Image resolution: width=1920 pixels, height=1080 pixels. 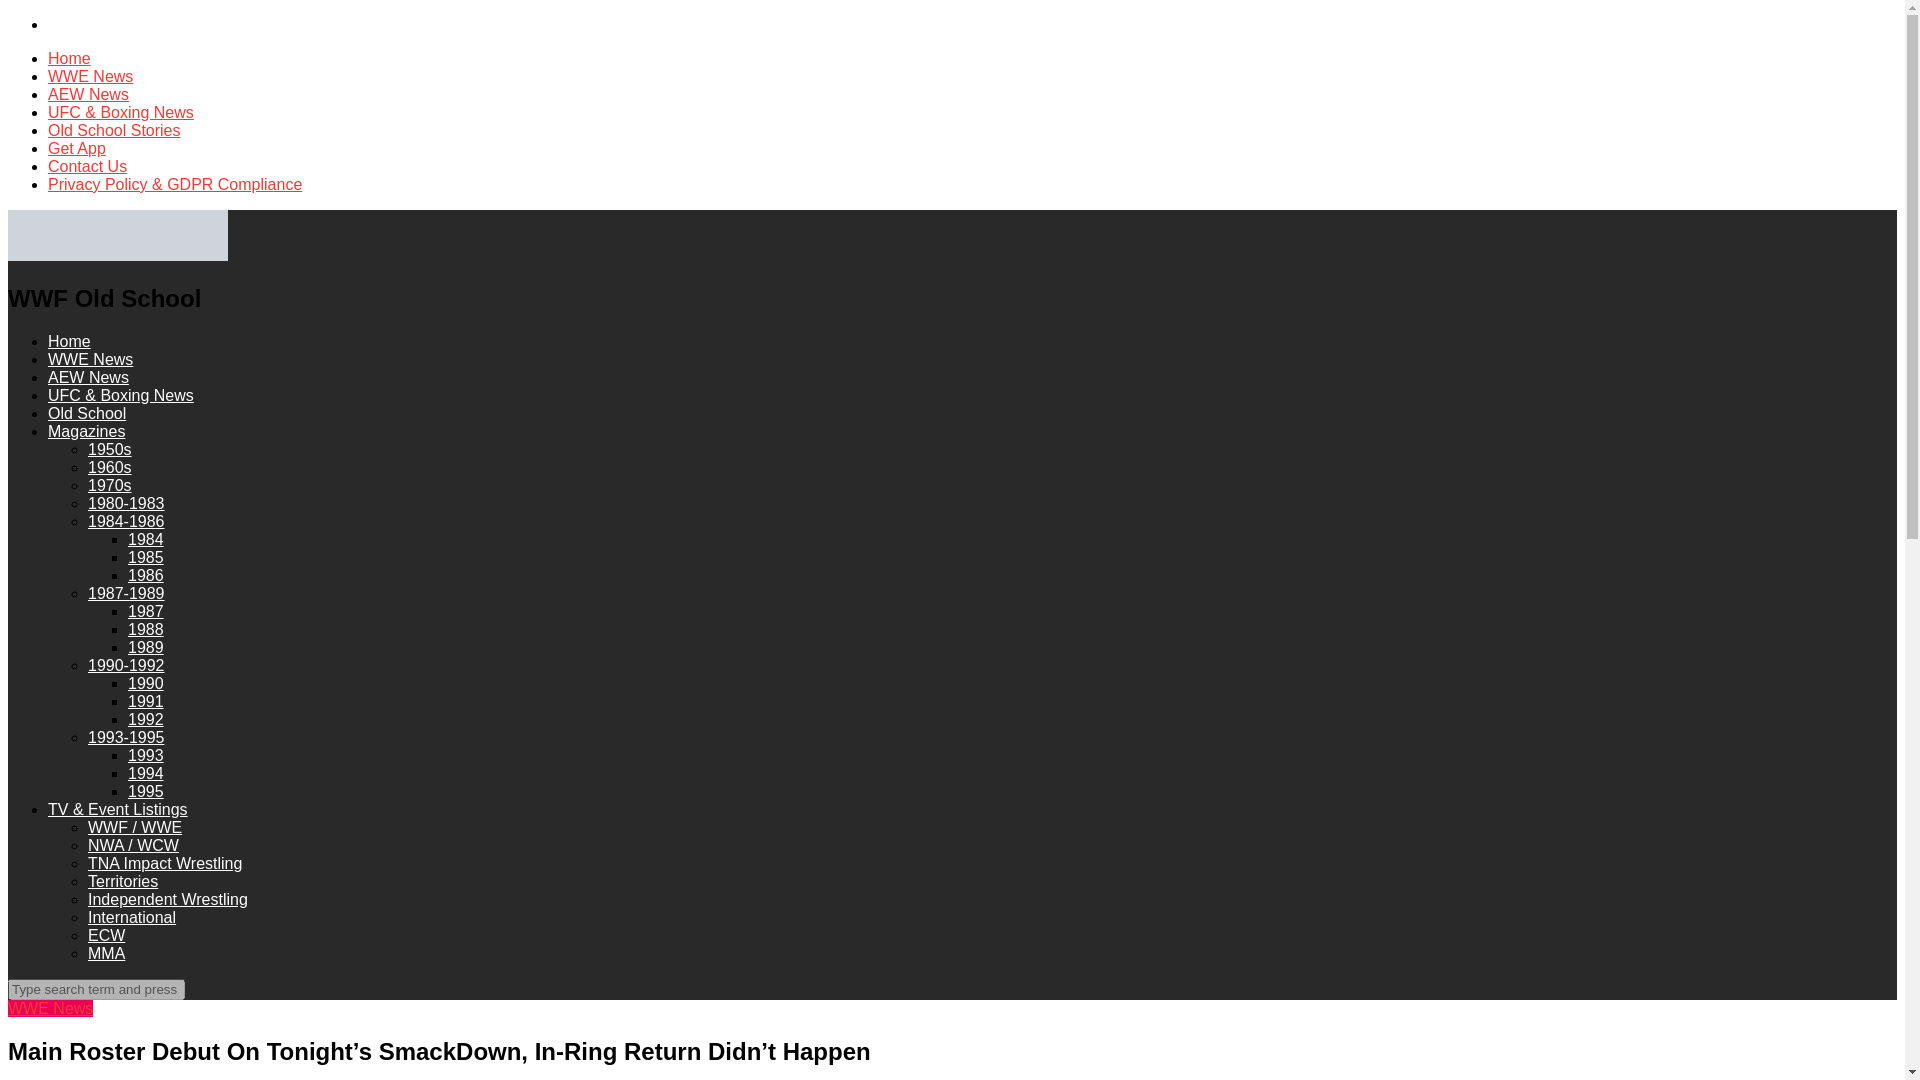 I want to click on Home, so click(x=69, y=58).